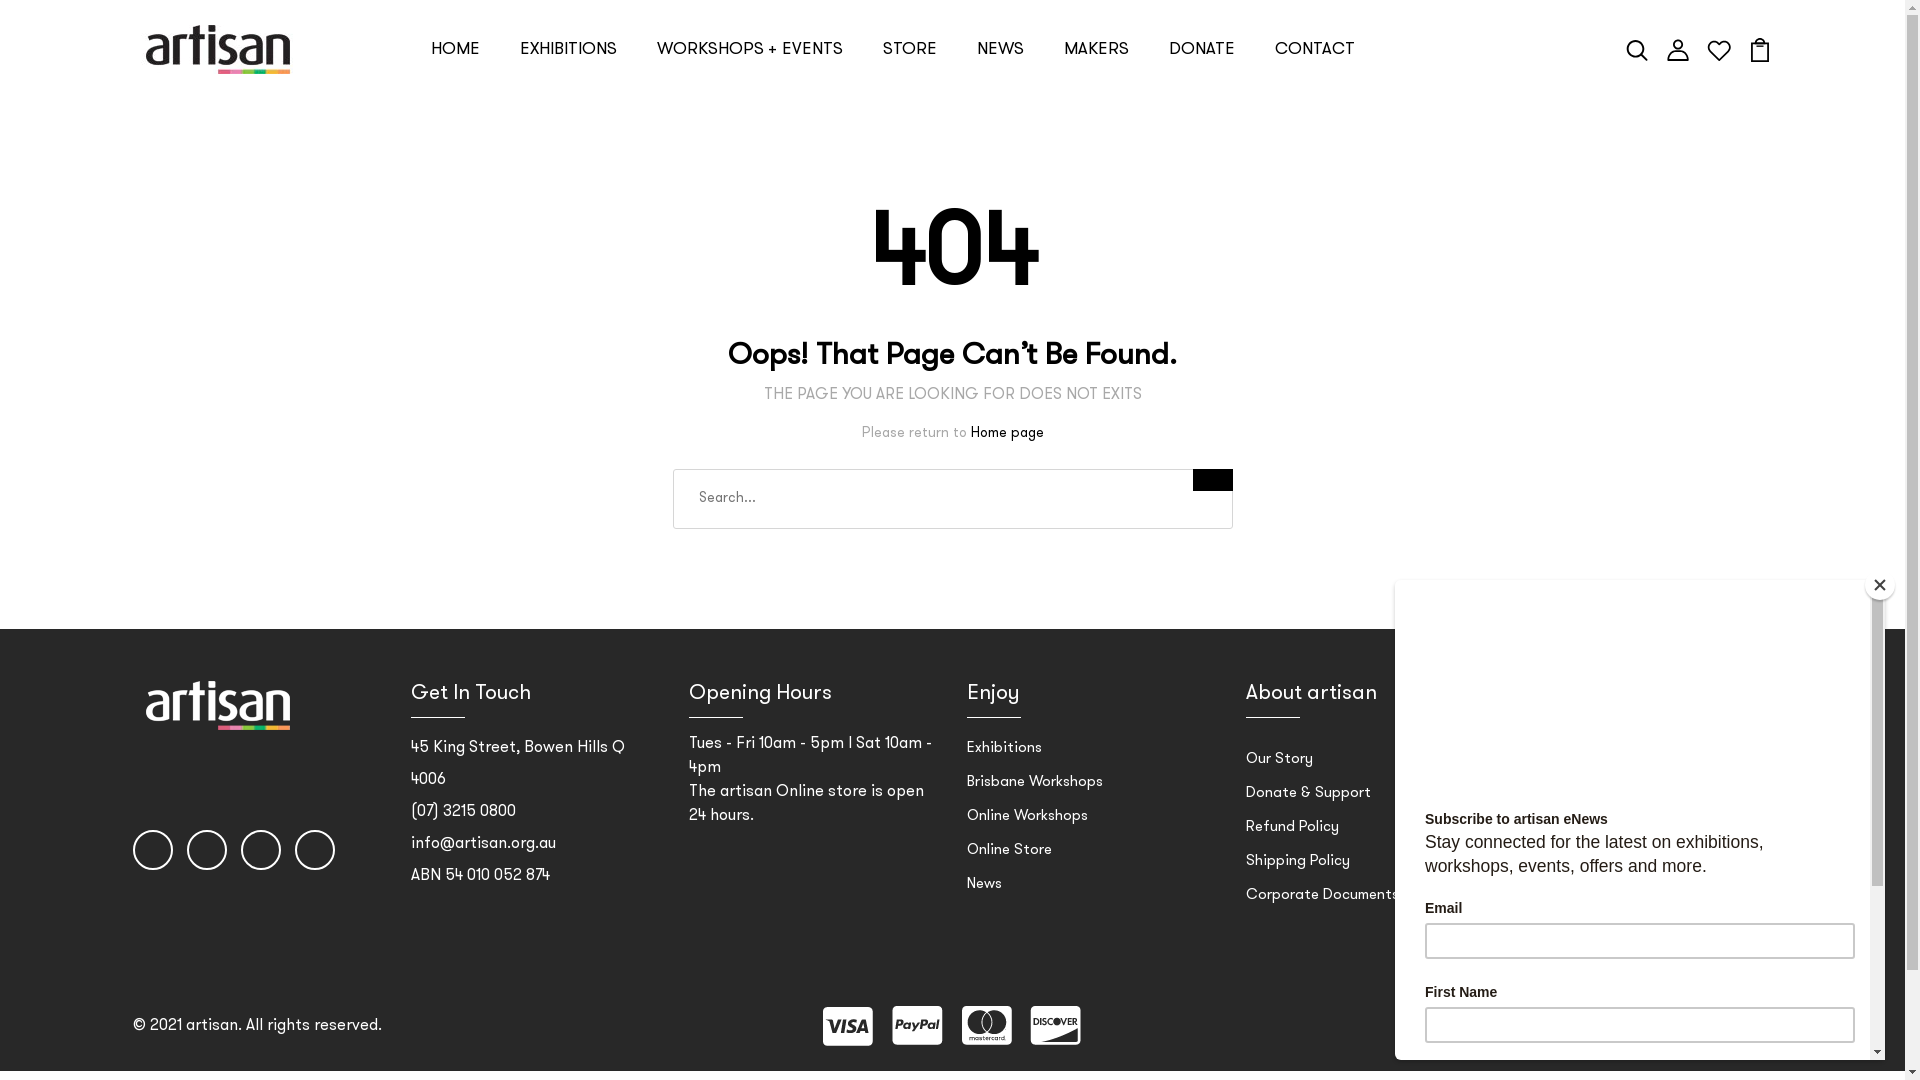 Image resolution: width=1920 pixels, height=1080 pixels. Describe the element at coordinates (750, 94) in the screenshot. I see `WORKSHOPS + EVENTS` at that location.